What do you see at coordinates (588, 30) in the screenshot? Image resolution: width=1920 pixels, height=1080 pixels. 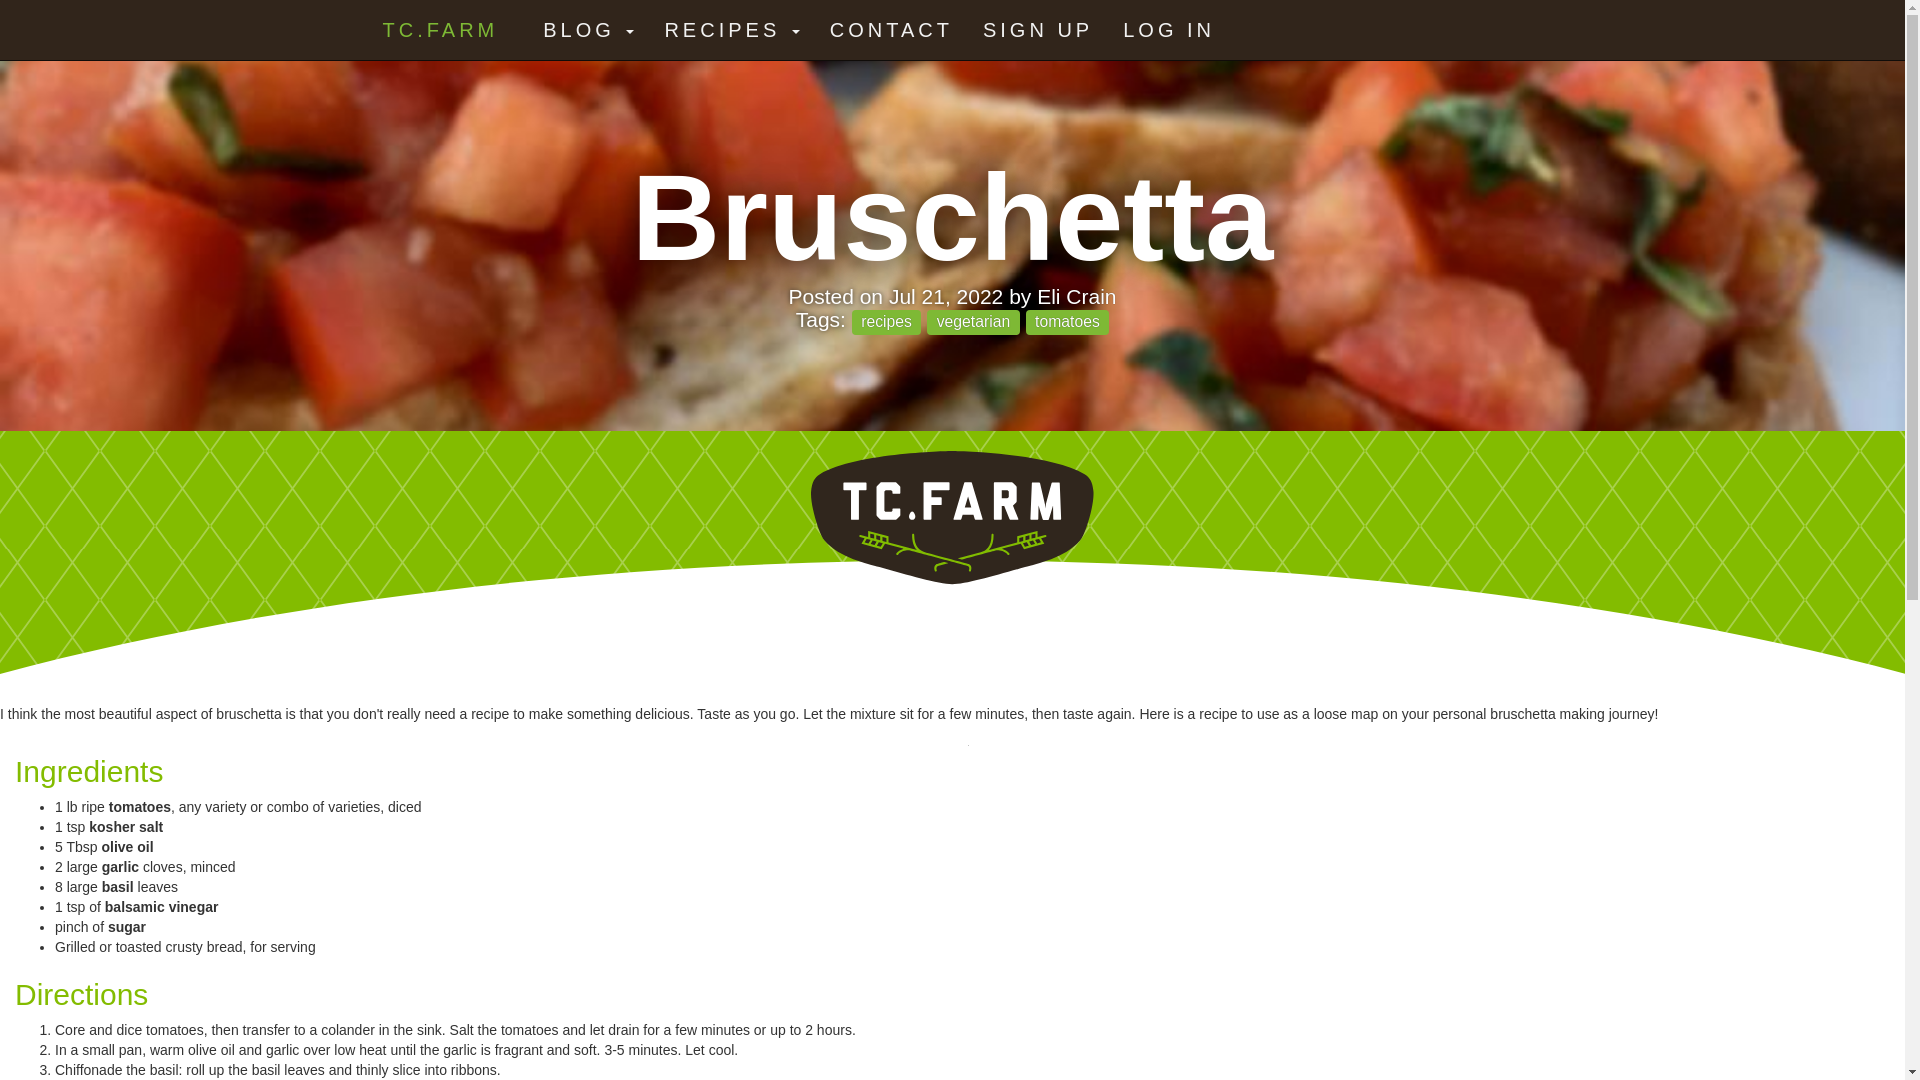 I see `Blog` at bounding box center [588, 30].